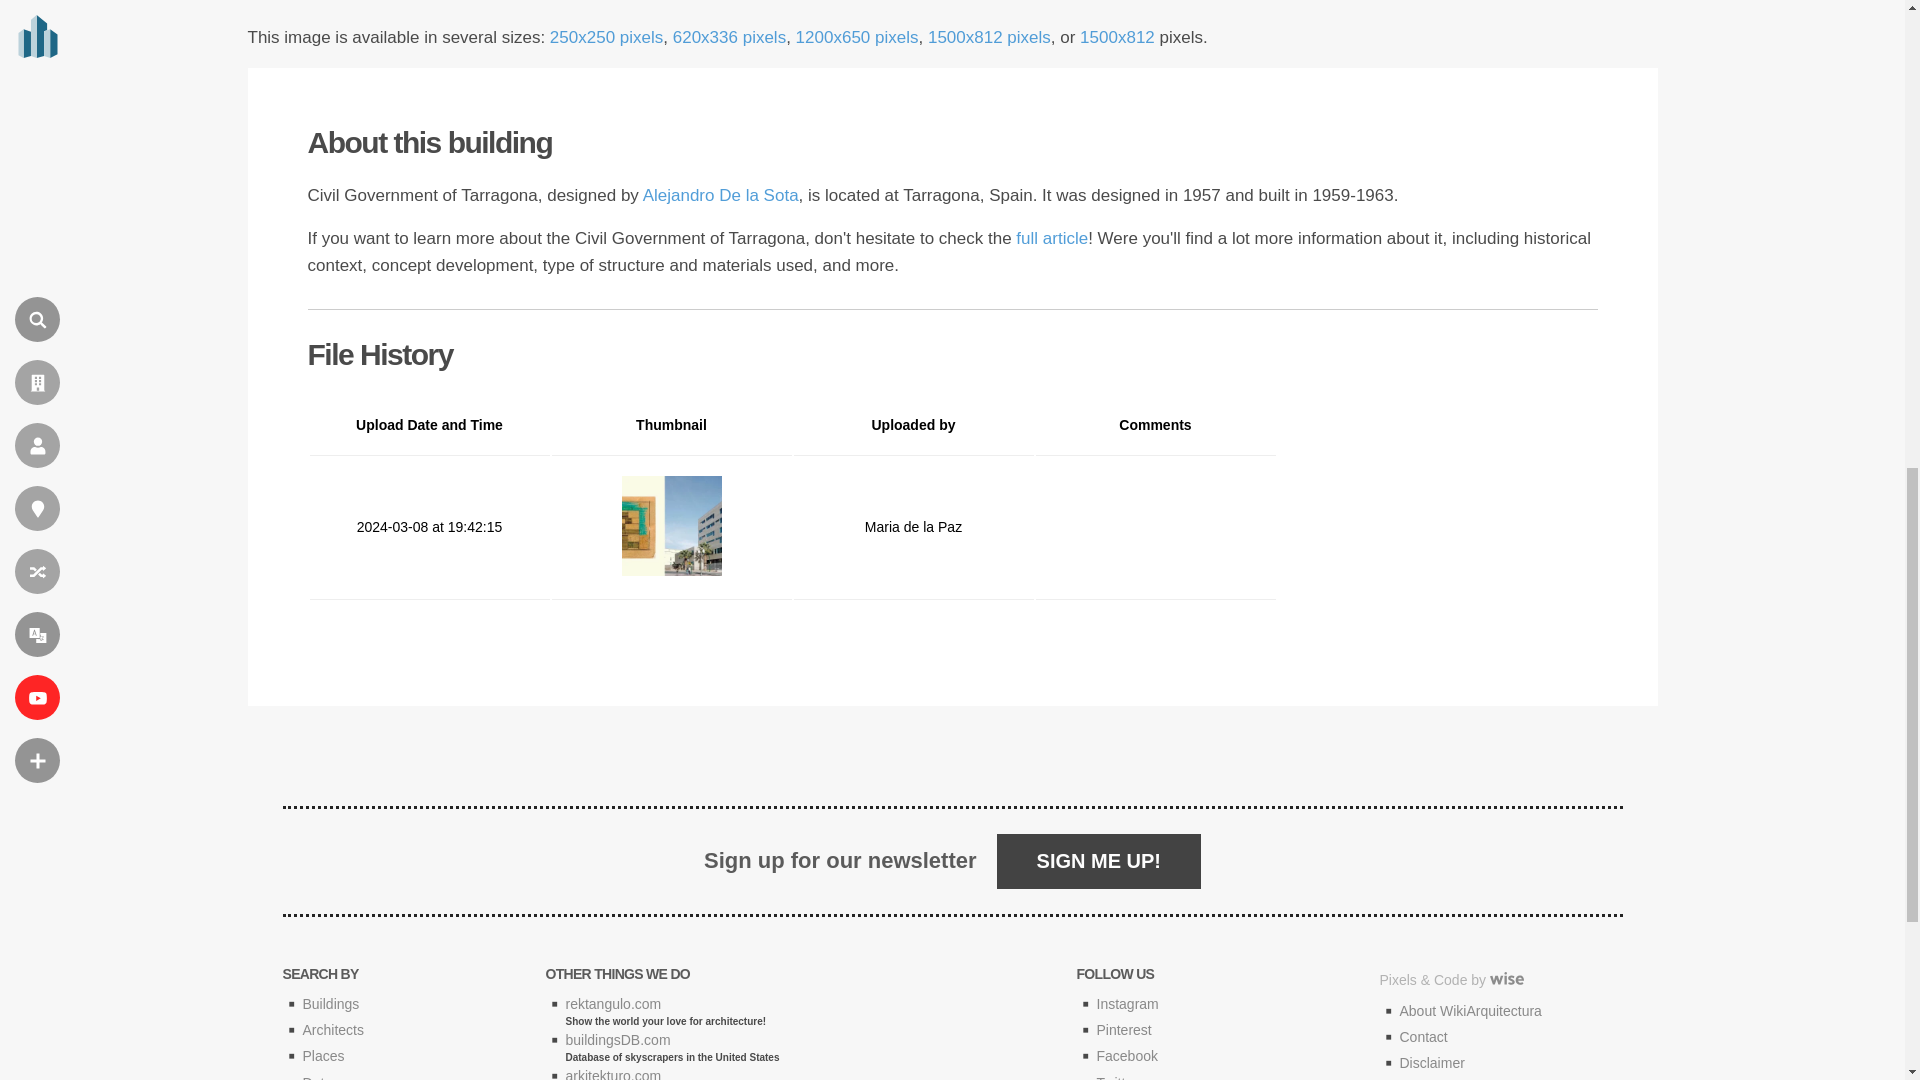  Describe the element at coordinates (330, 1003) in the screenshot. I see `Buildings` at that location.